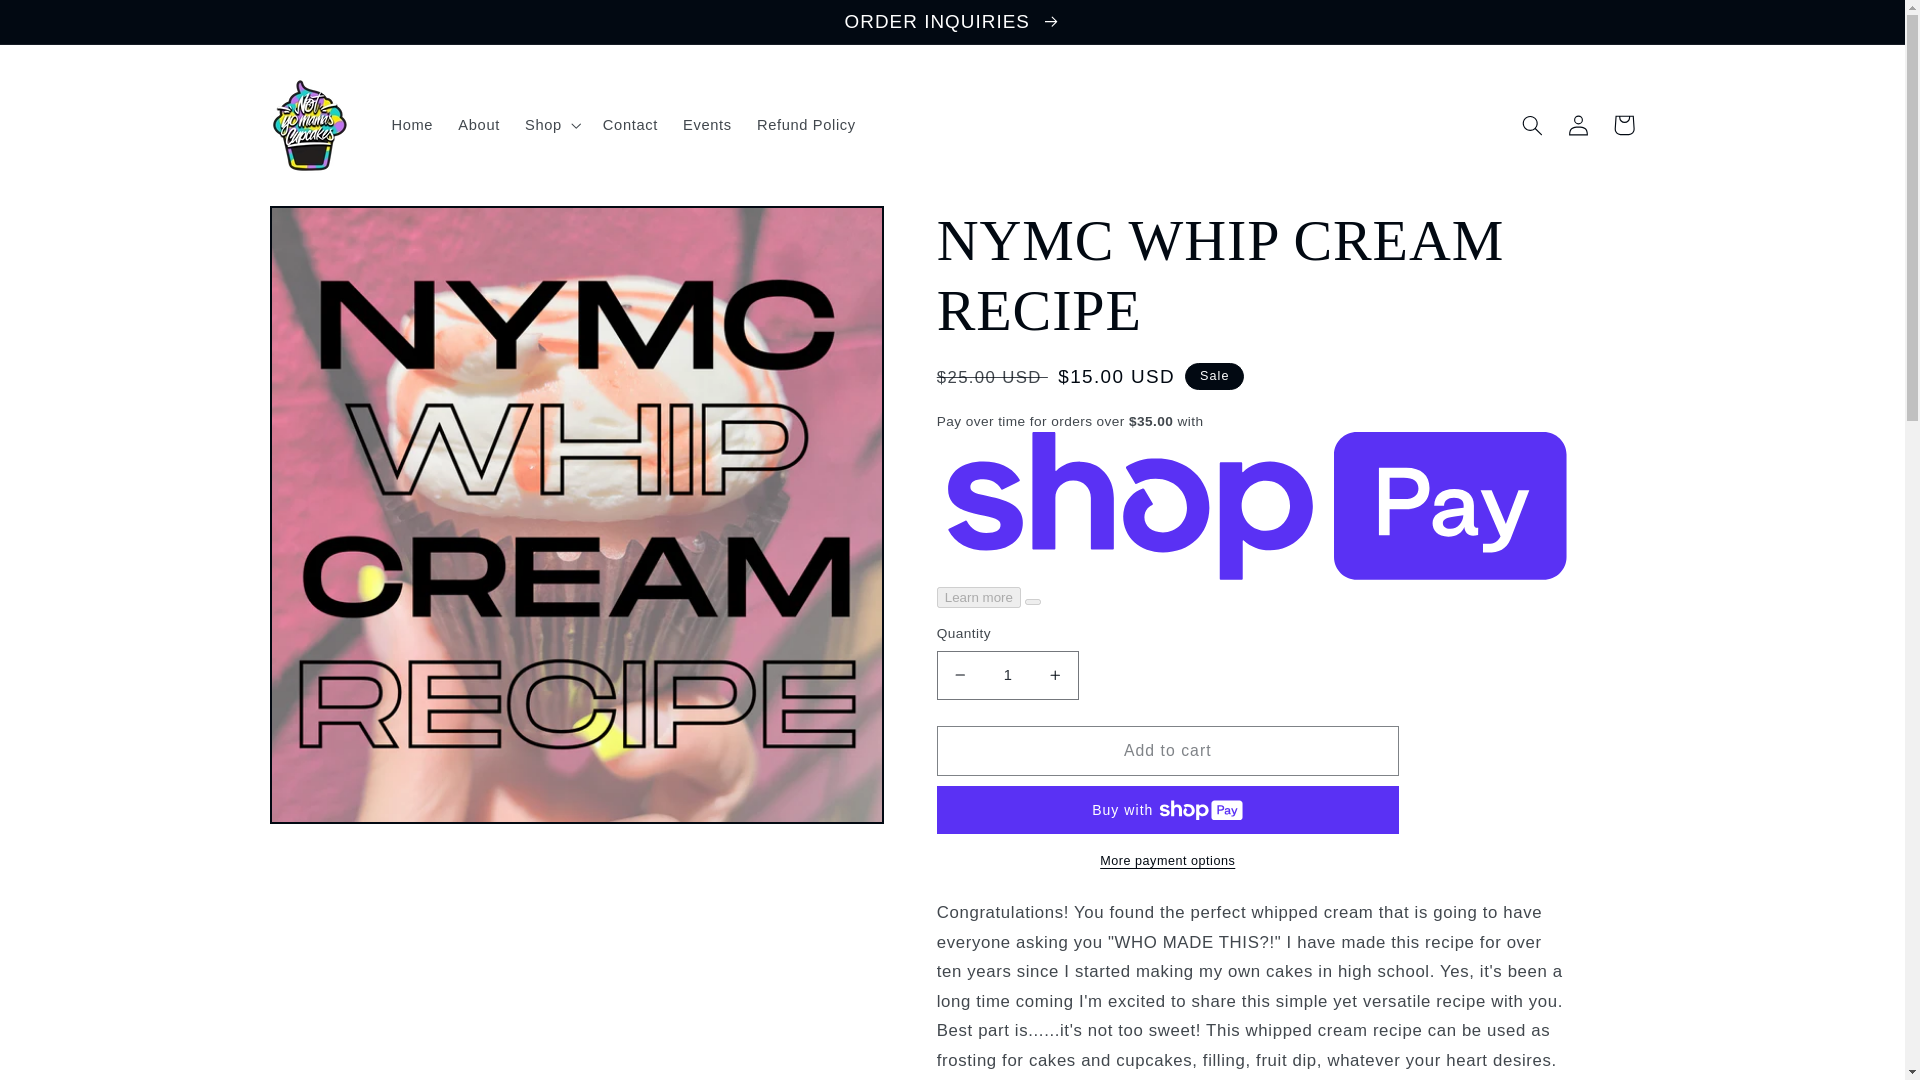 The image size is (1920, 1080). Describe the element at coordinates (412, 124) in the screenshot. I see `Home` at that location.